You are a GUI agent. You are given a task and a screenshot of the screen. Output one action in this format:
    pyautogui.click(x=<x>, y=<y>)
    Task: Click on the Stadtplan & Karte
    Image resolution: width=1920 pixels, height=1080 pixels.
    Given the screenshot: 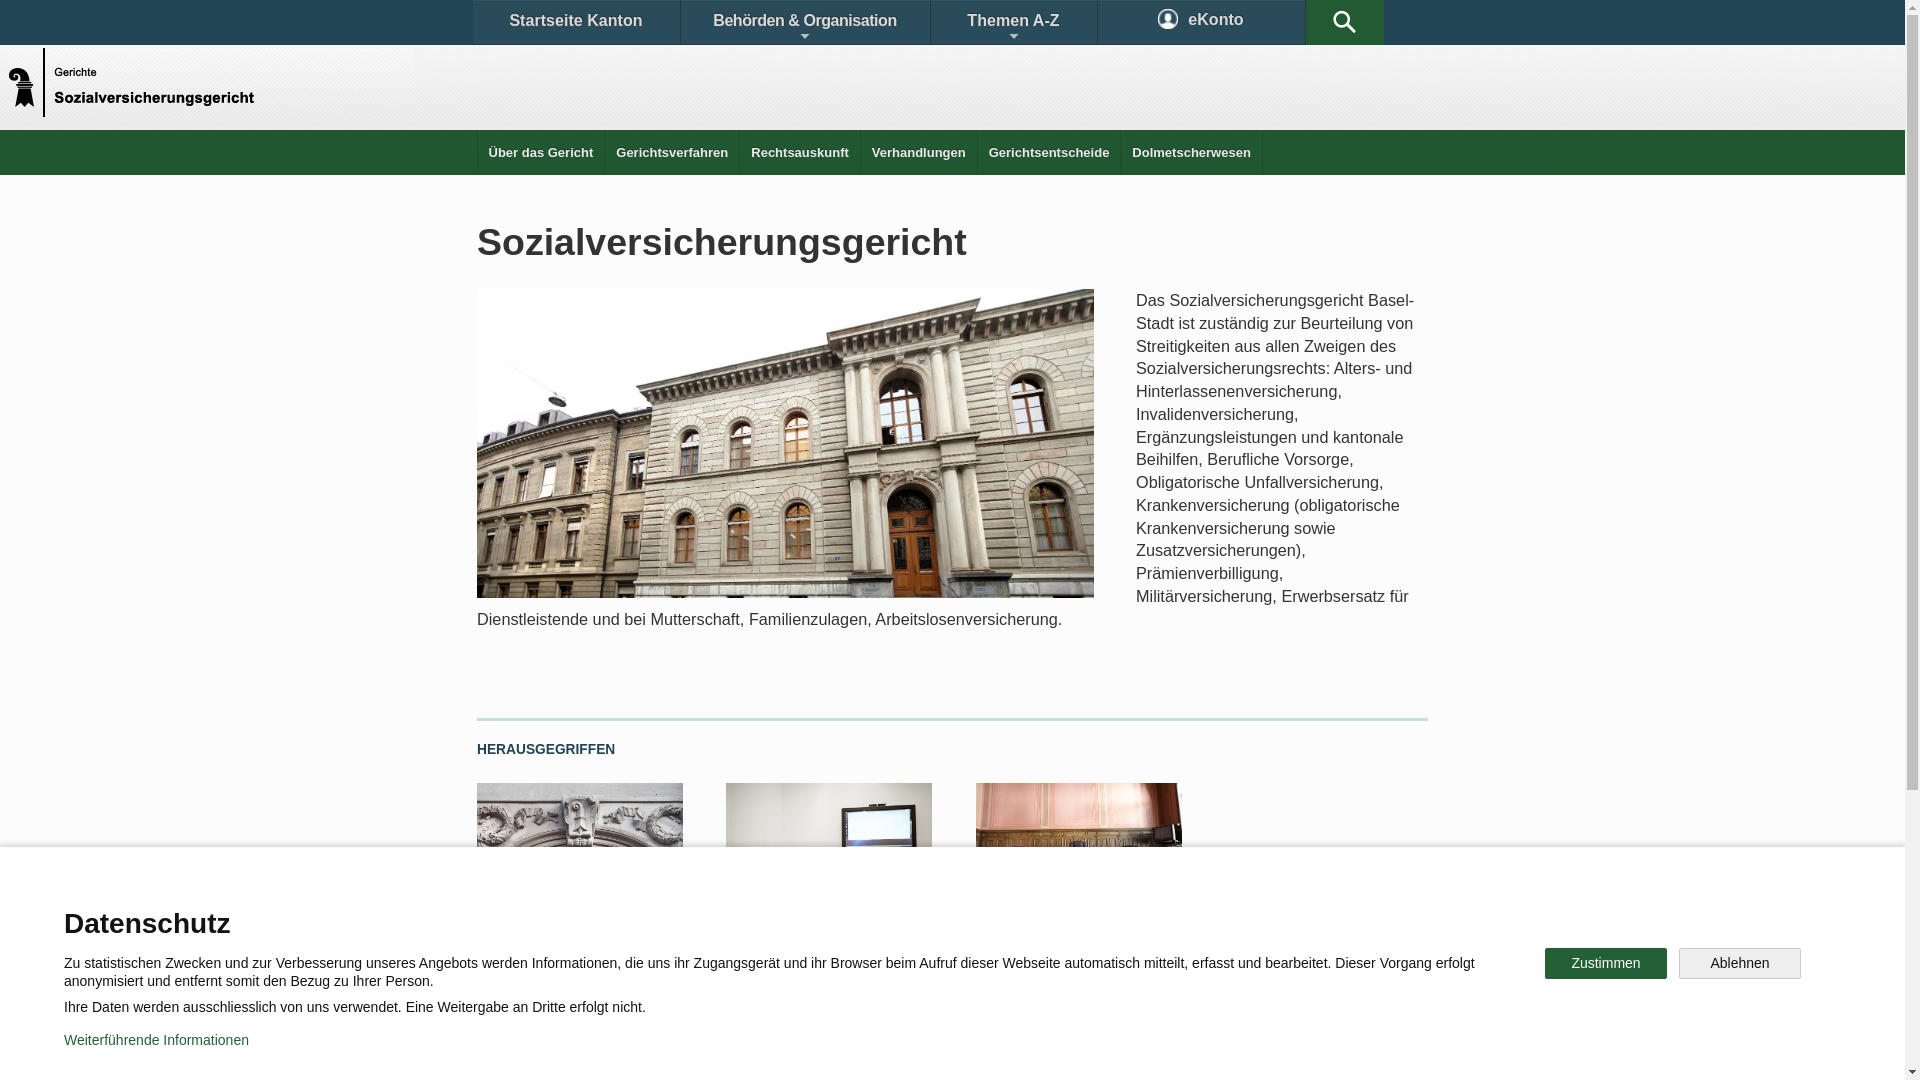 What is the action you would take?
    pyautogui.click(x=666, y=914)
    